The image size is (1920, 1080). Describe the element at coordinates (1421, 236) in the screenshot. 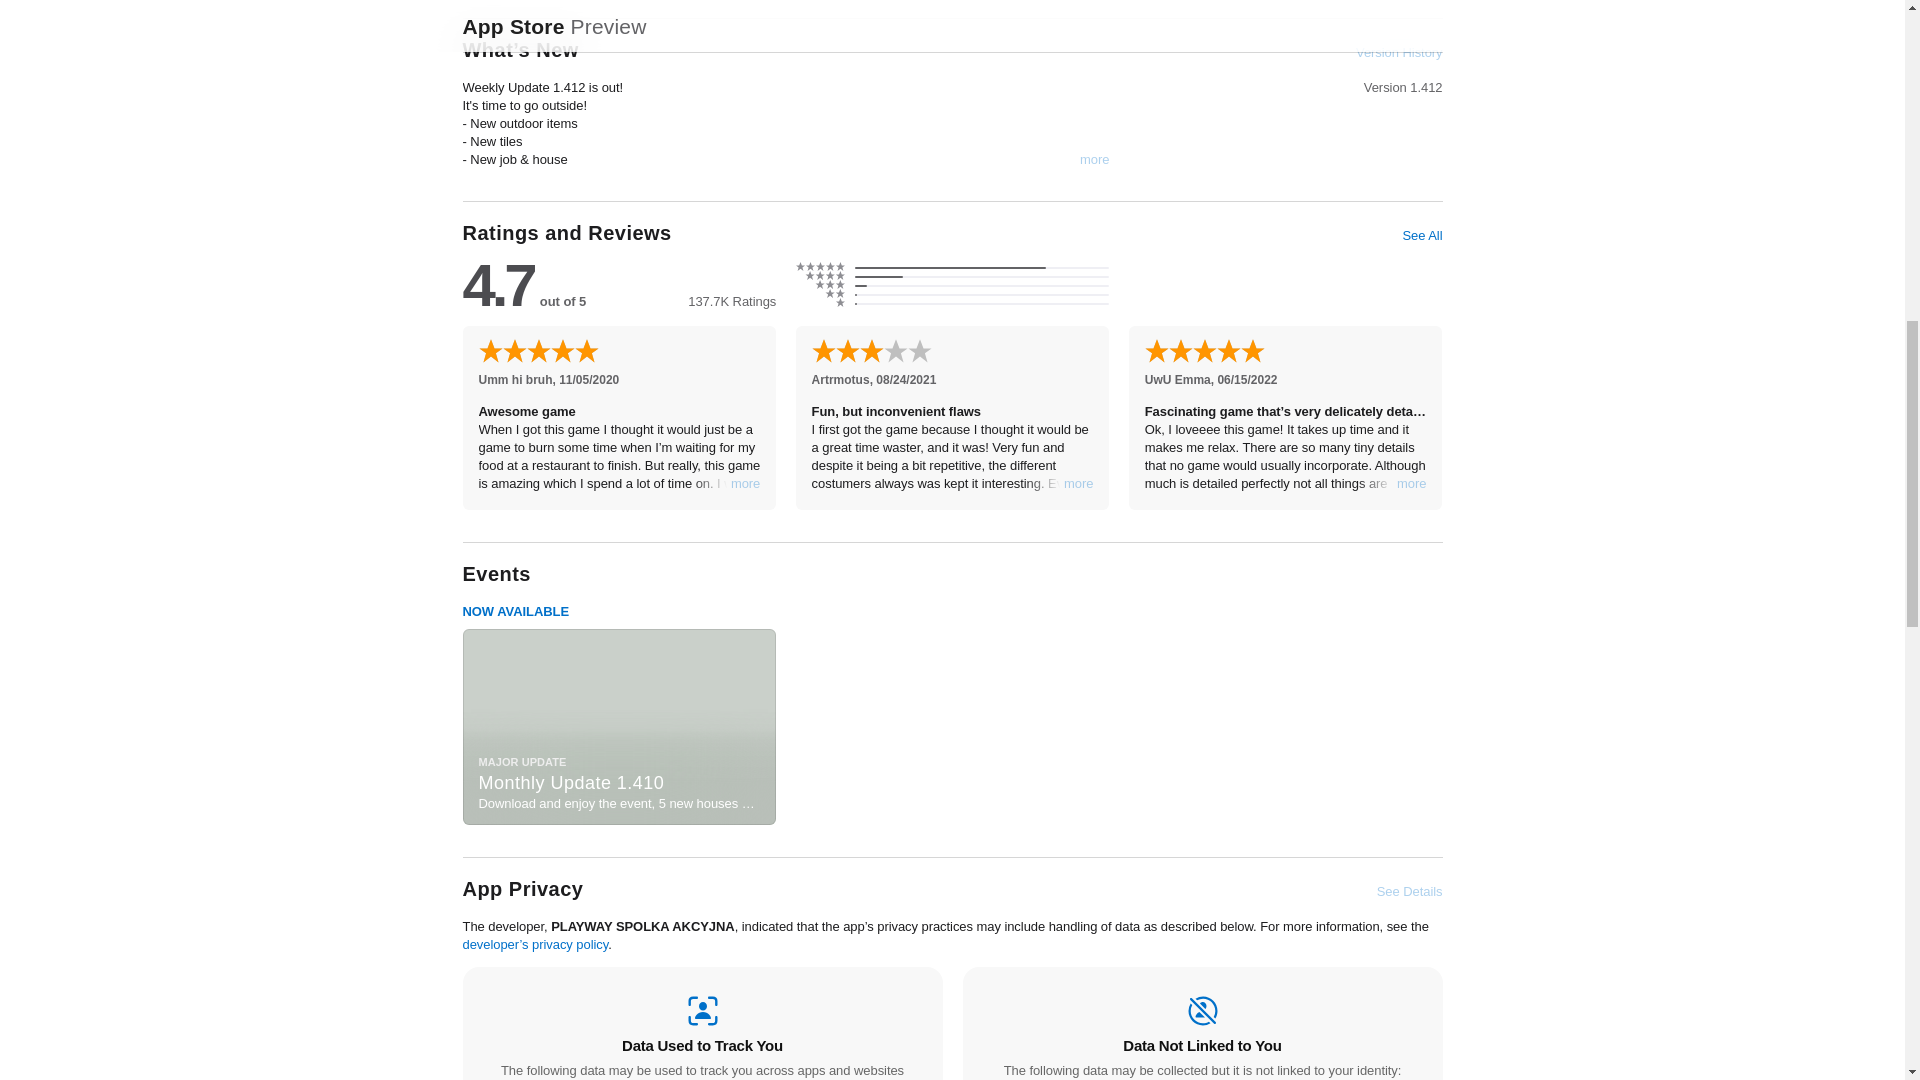

I see `See All` at that location.